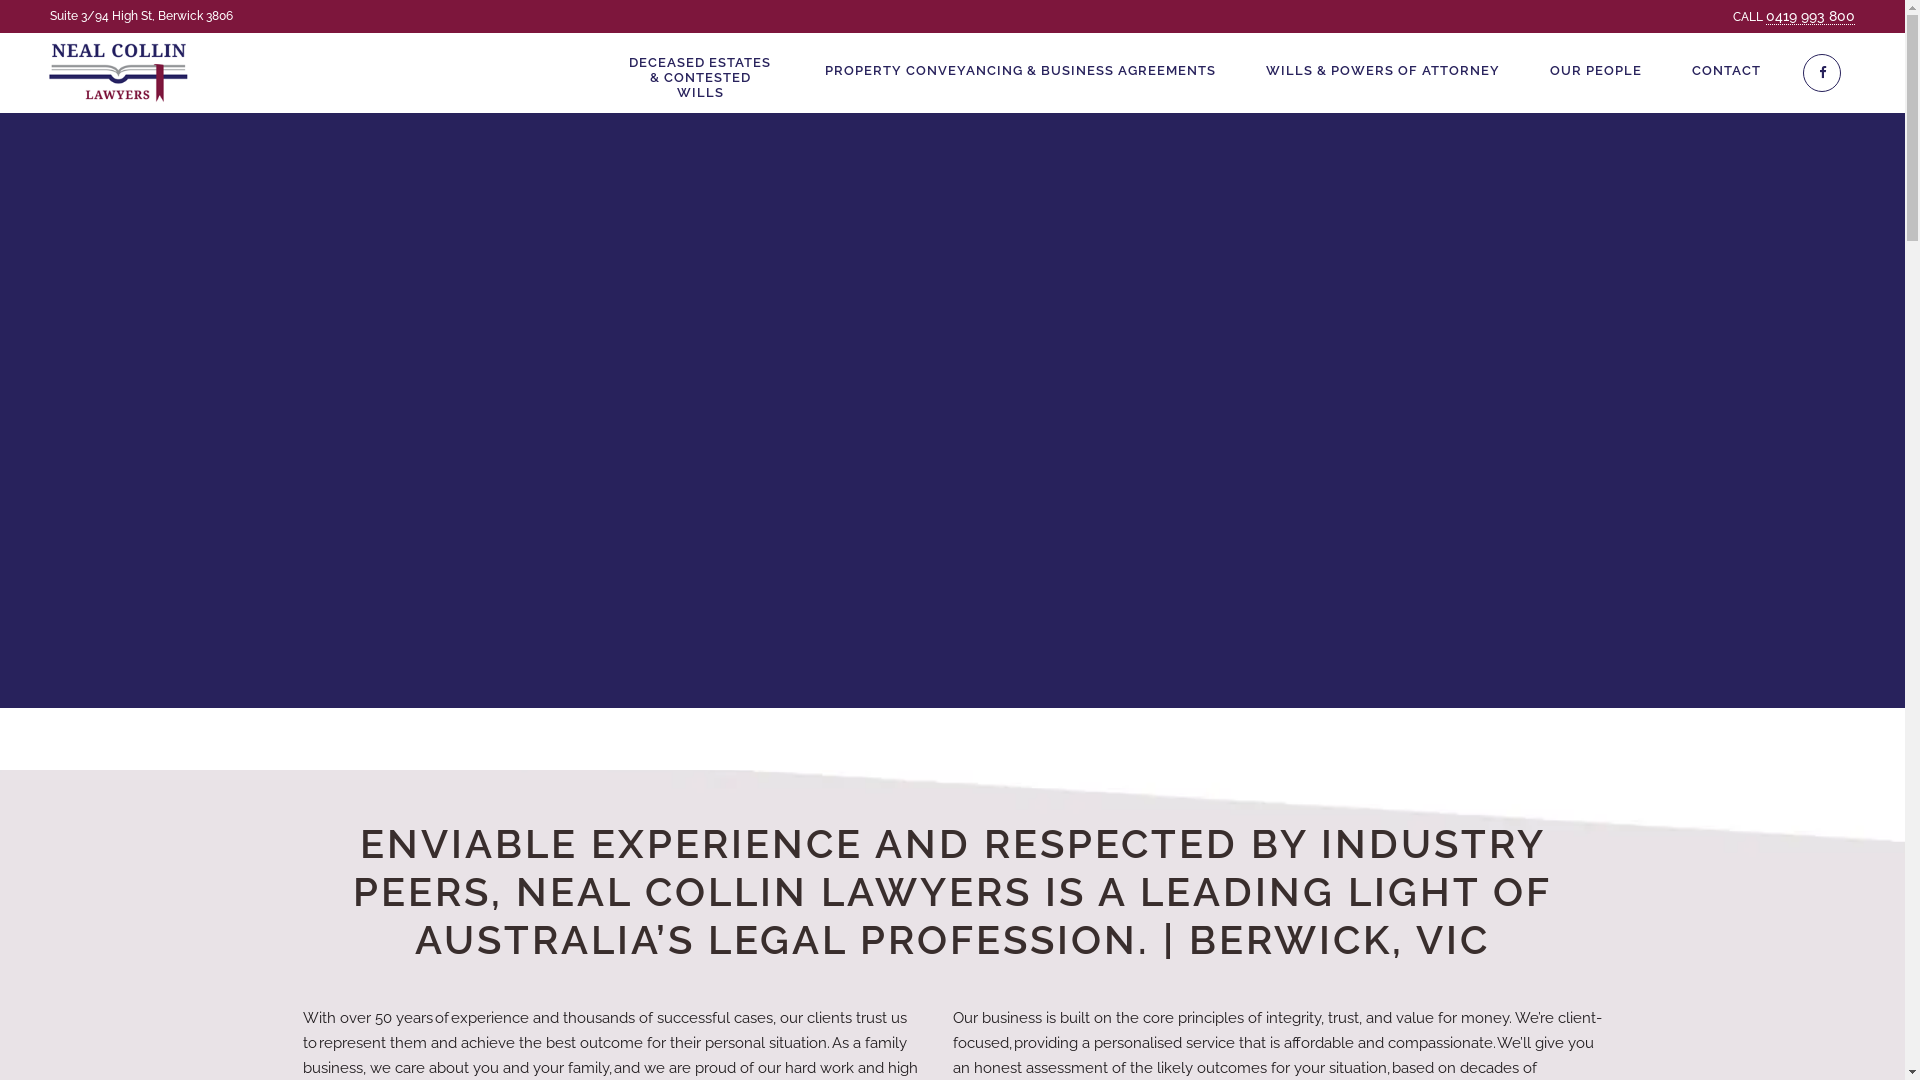 Image resolution: width=1920 pixels, height=1080 pixels. What do you see at coordinates (1726, 76) in the screenshot?
I see `CONTACT` at bounding box center [1726, 76].